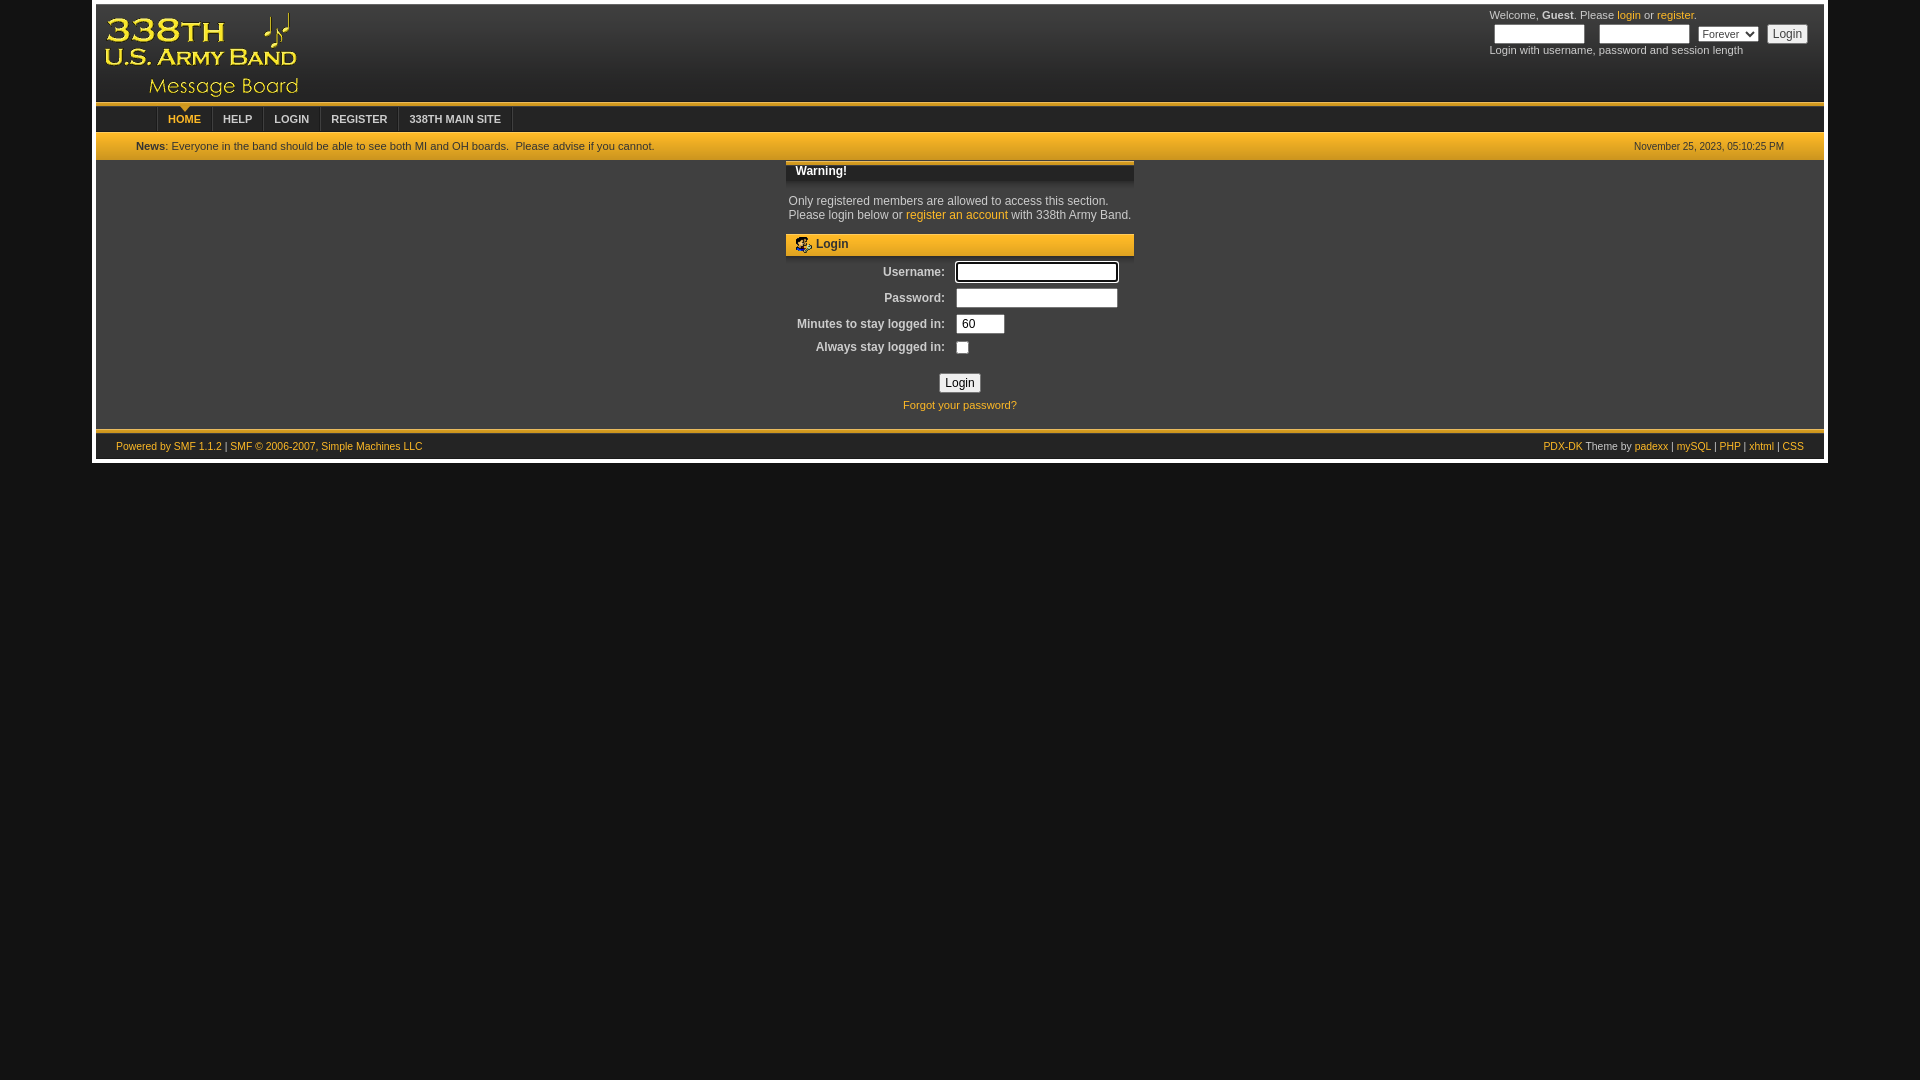 The image size is (1920, 1080). What do you see at coordinates (238, 117) in the screenshot?
I see `HELP` at bounding box center [238, 117].